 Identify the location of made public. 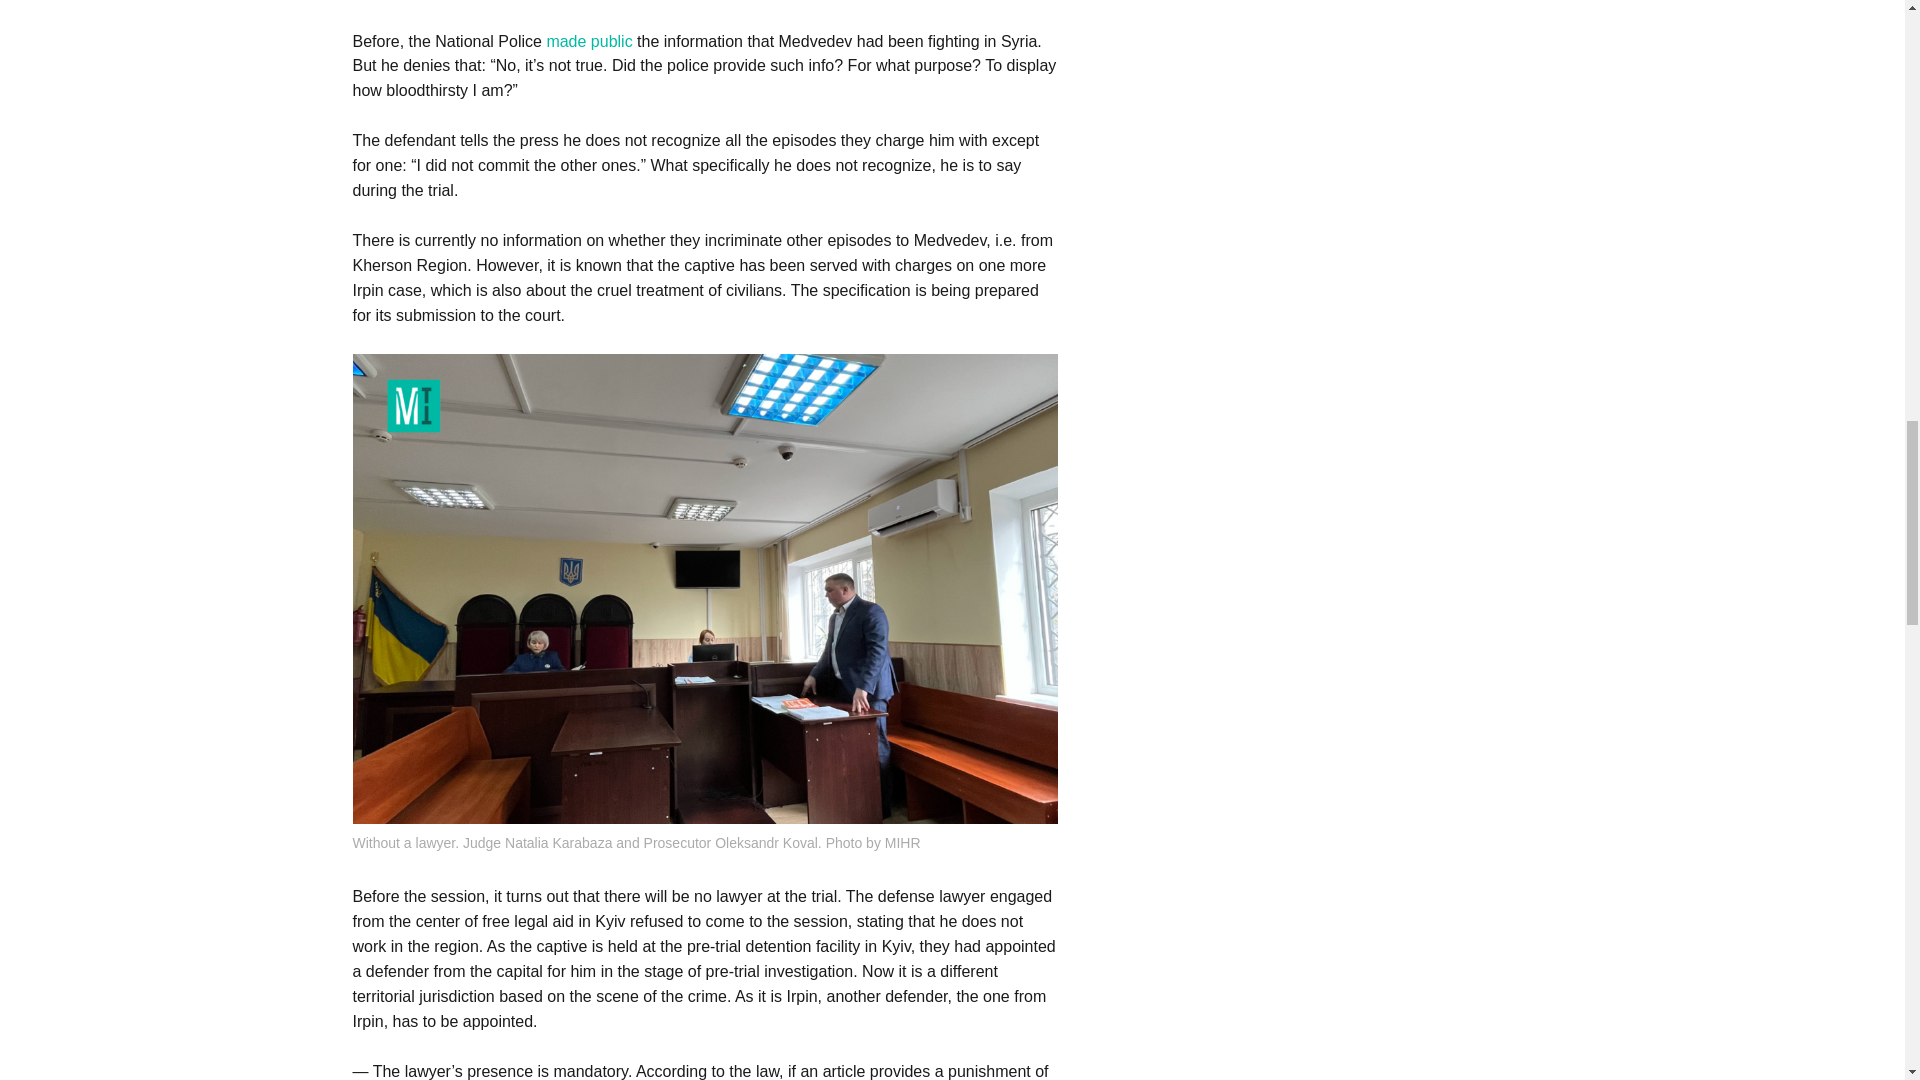
(588, 40).